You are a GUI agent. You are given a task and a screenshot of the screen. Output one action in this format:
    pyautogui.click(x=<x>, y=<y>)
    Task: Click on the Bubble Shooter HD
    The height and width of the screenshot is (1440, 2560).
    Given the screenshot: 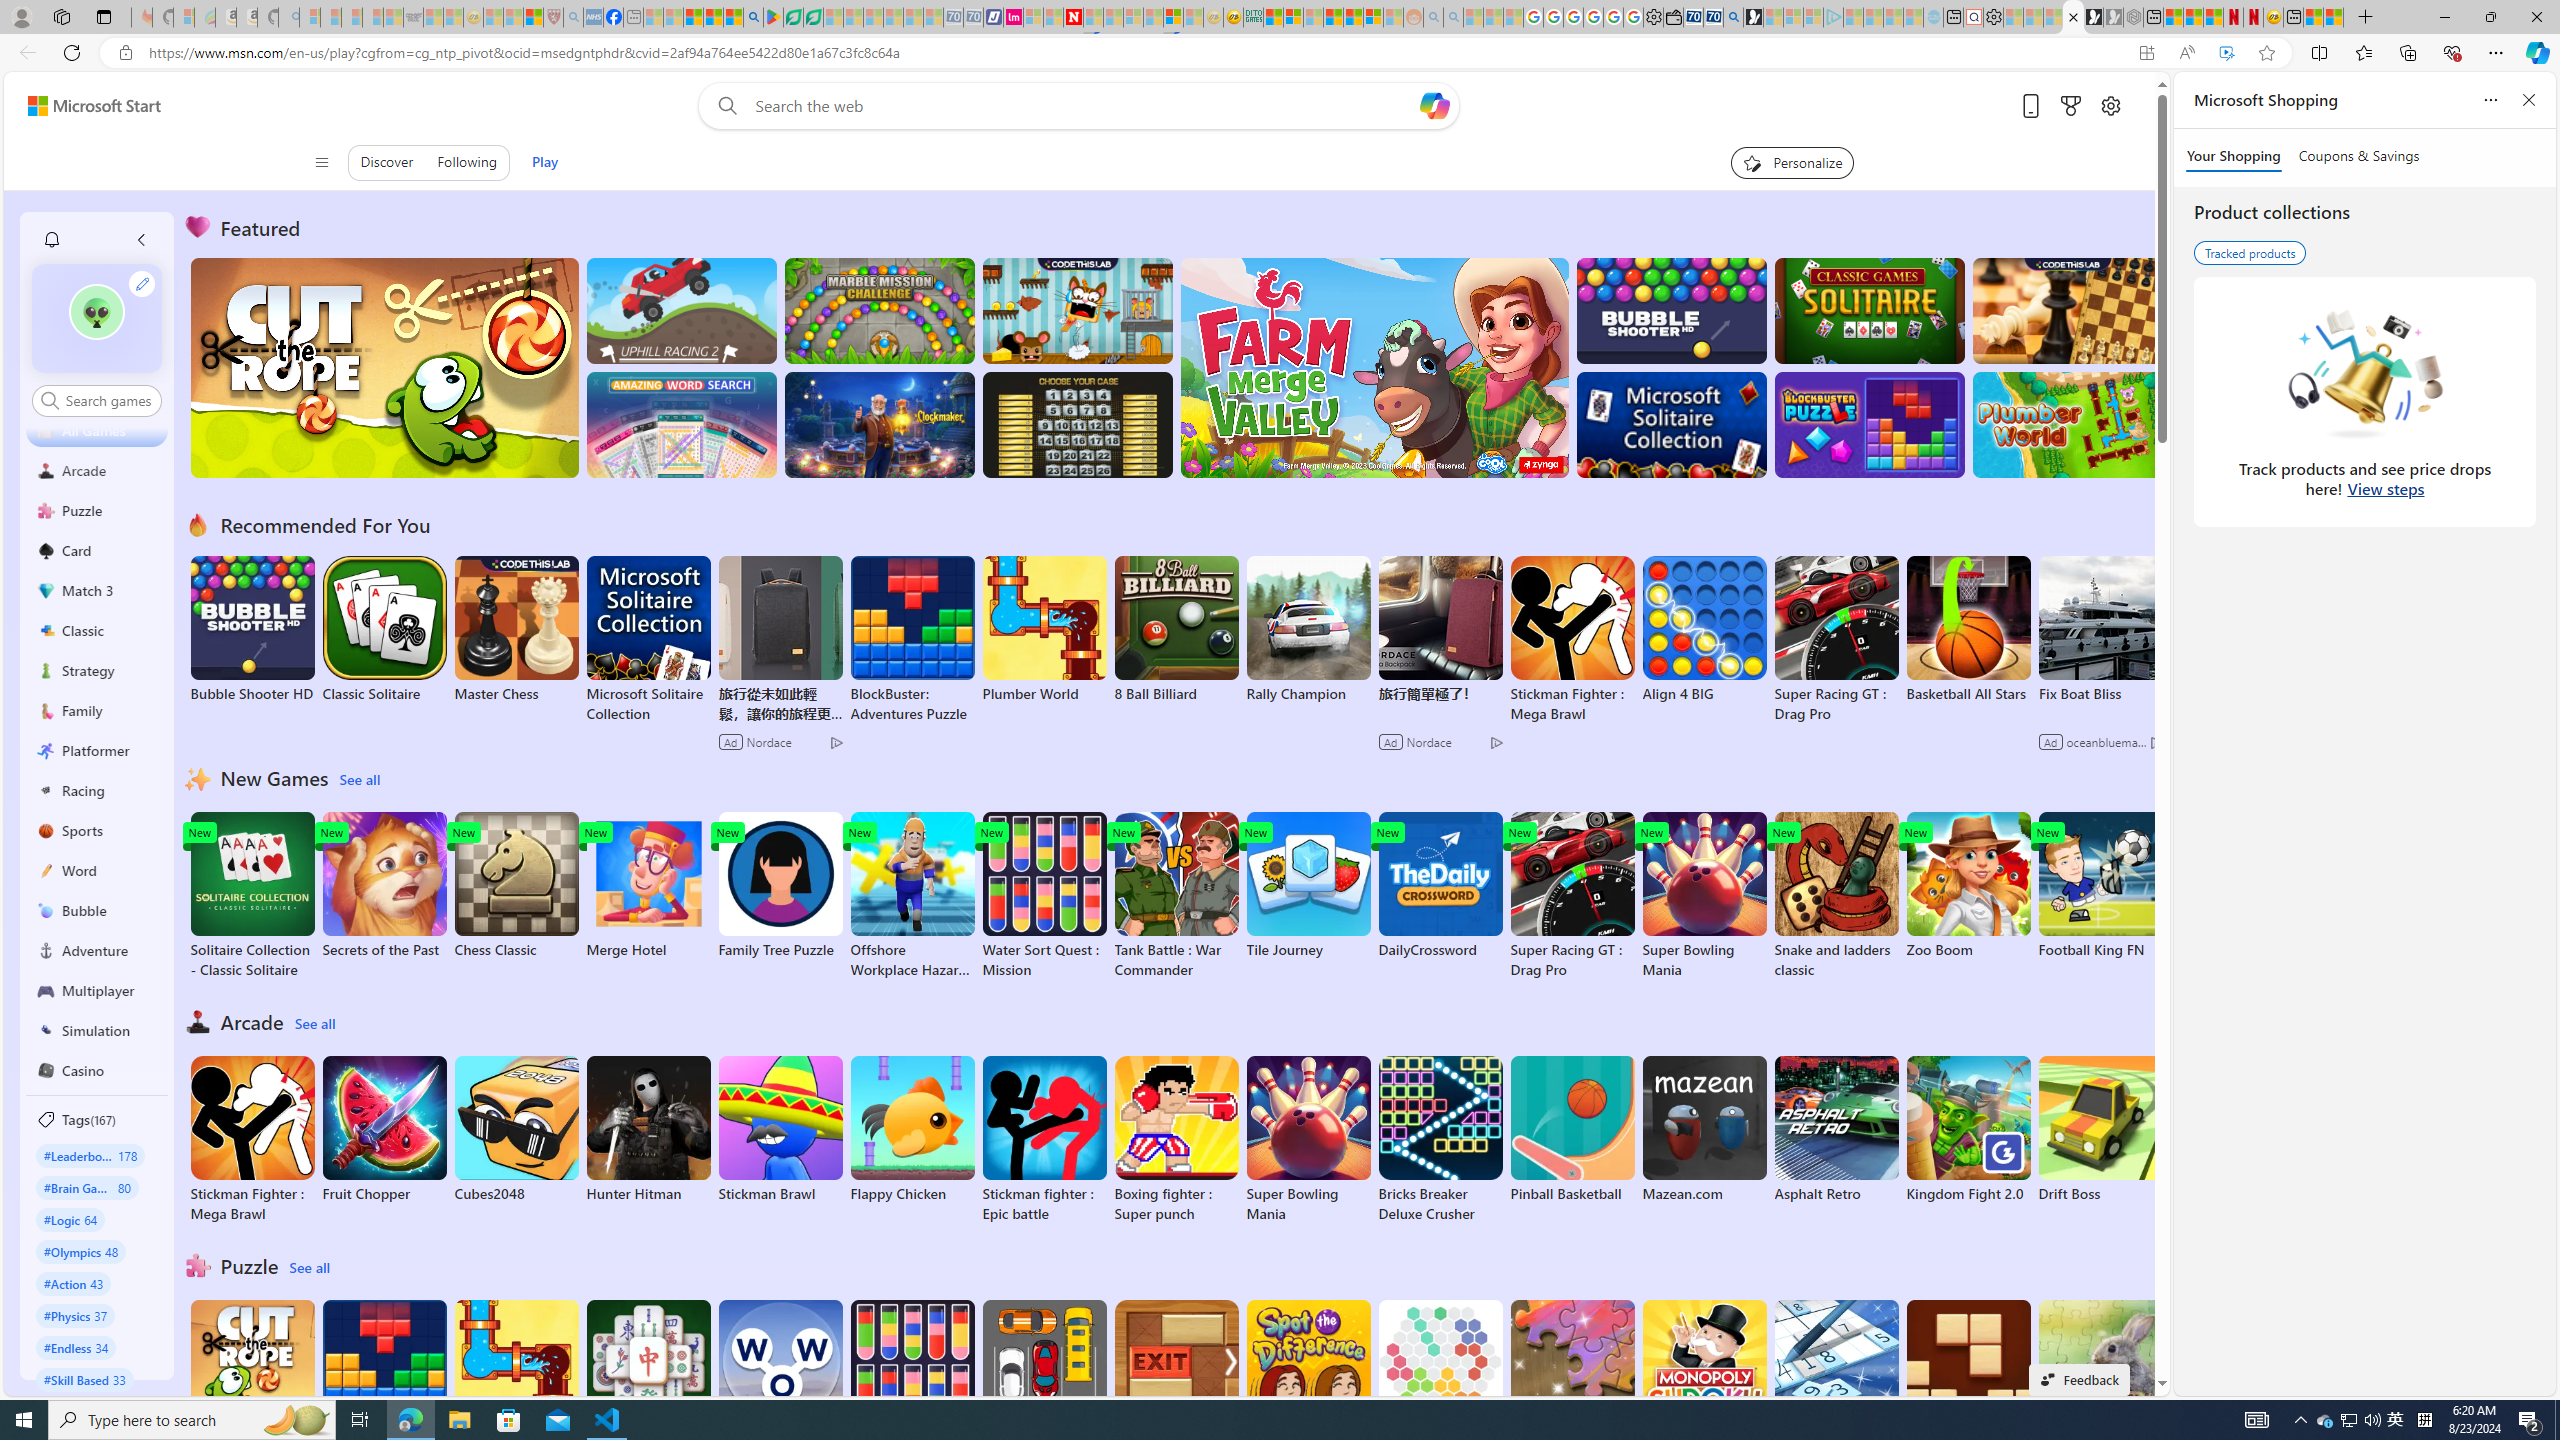 What is the action you would take?
    pyautogui.click(x=252, y=630)
    